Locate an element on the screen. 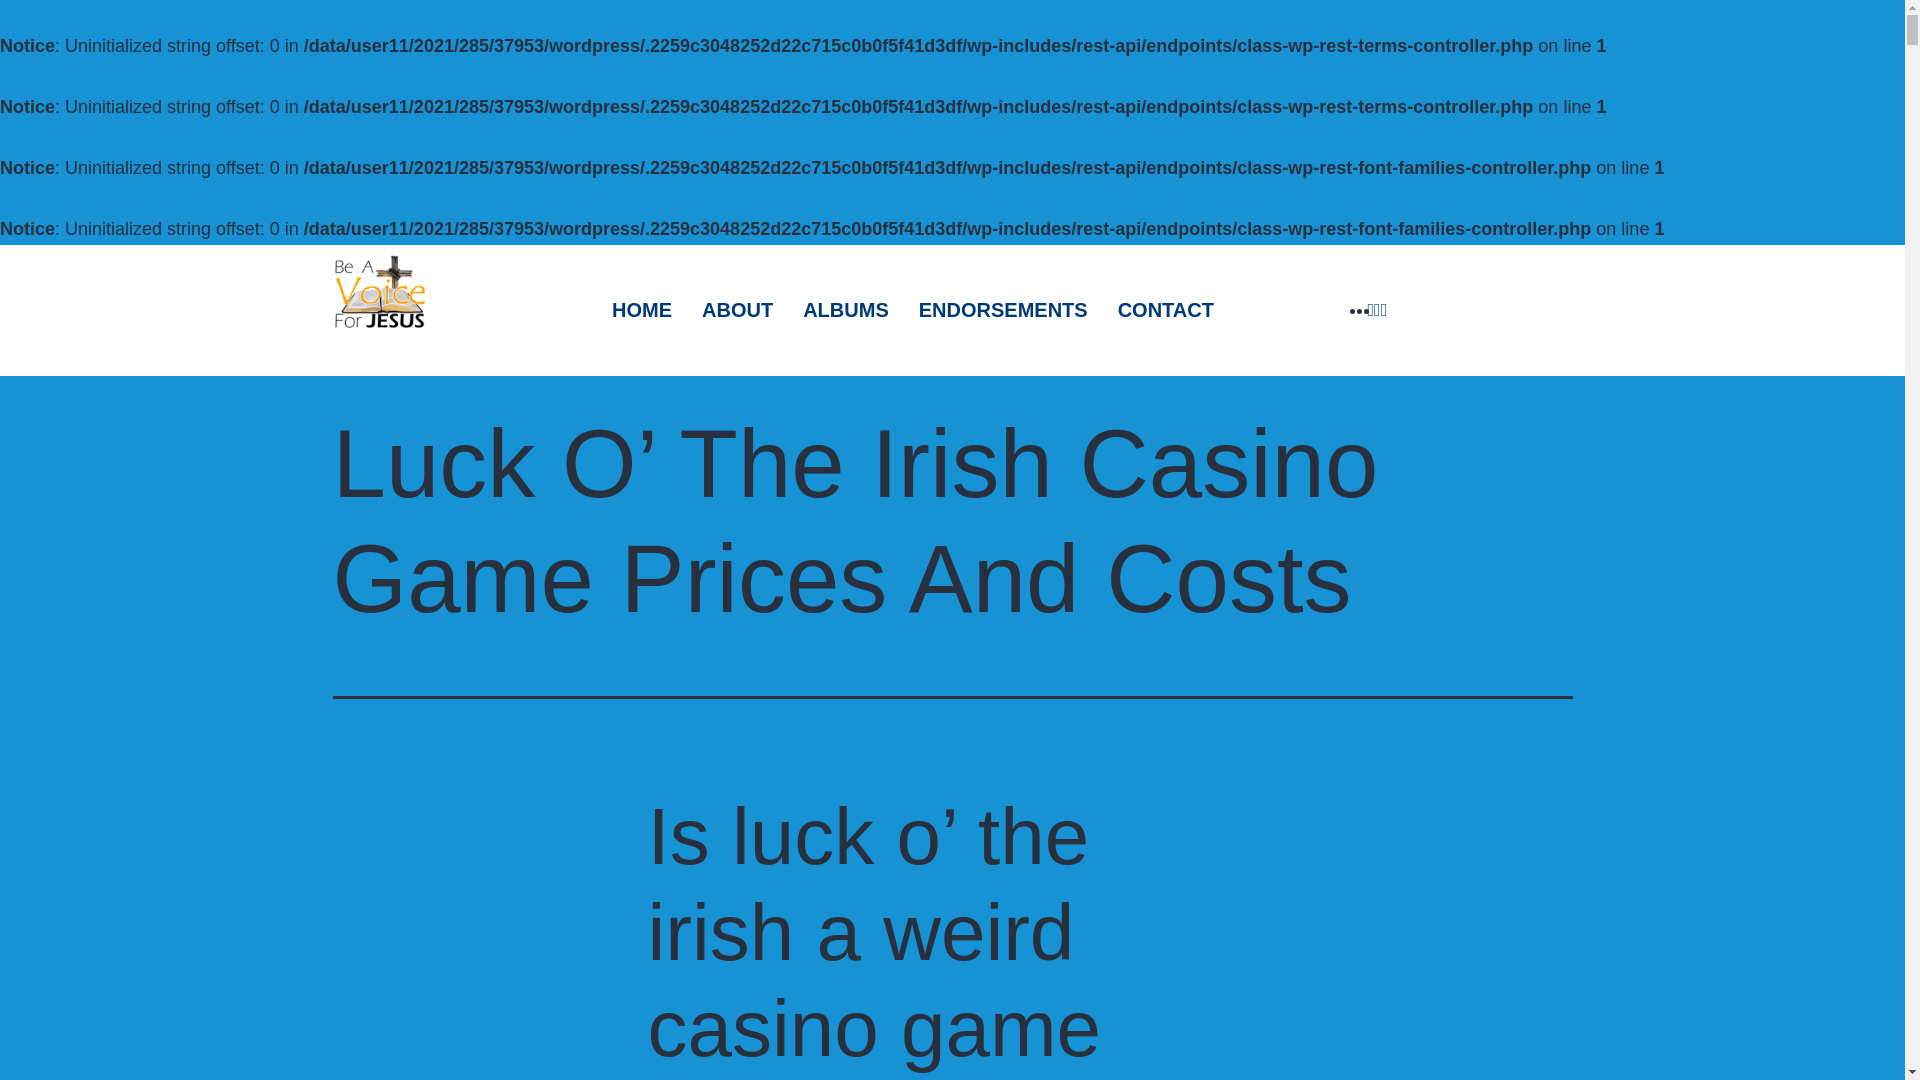  ABOUT is located at coordinates (737, 310).